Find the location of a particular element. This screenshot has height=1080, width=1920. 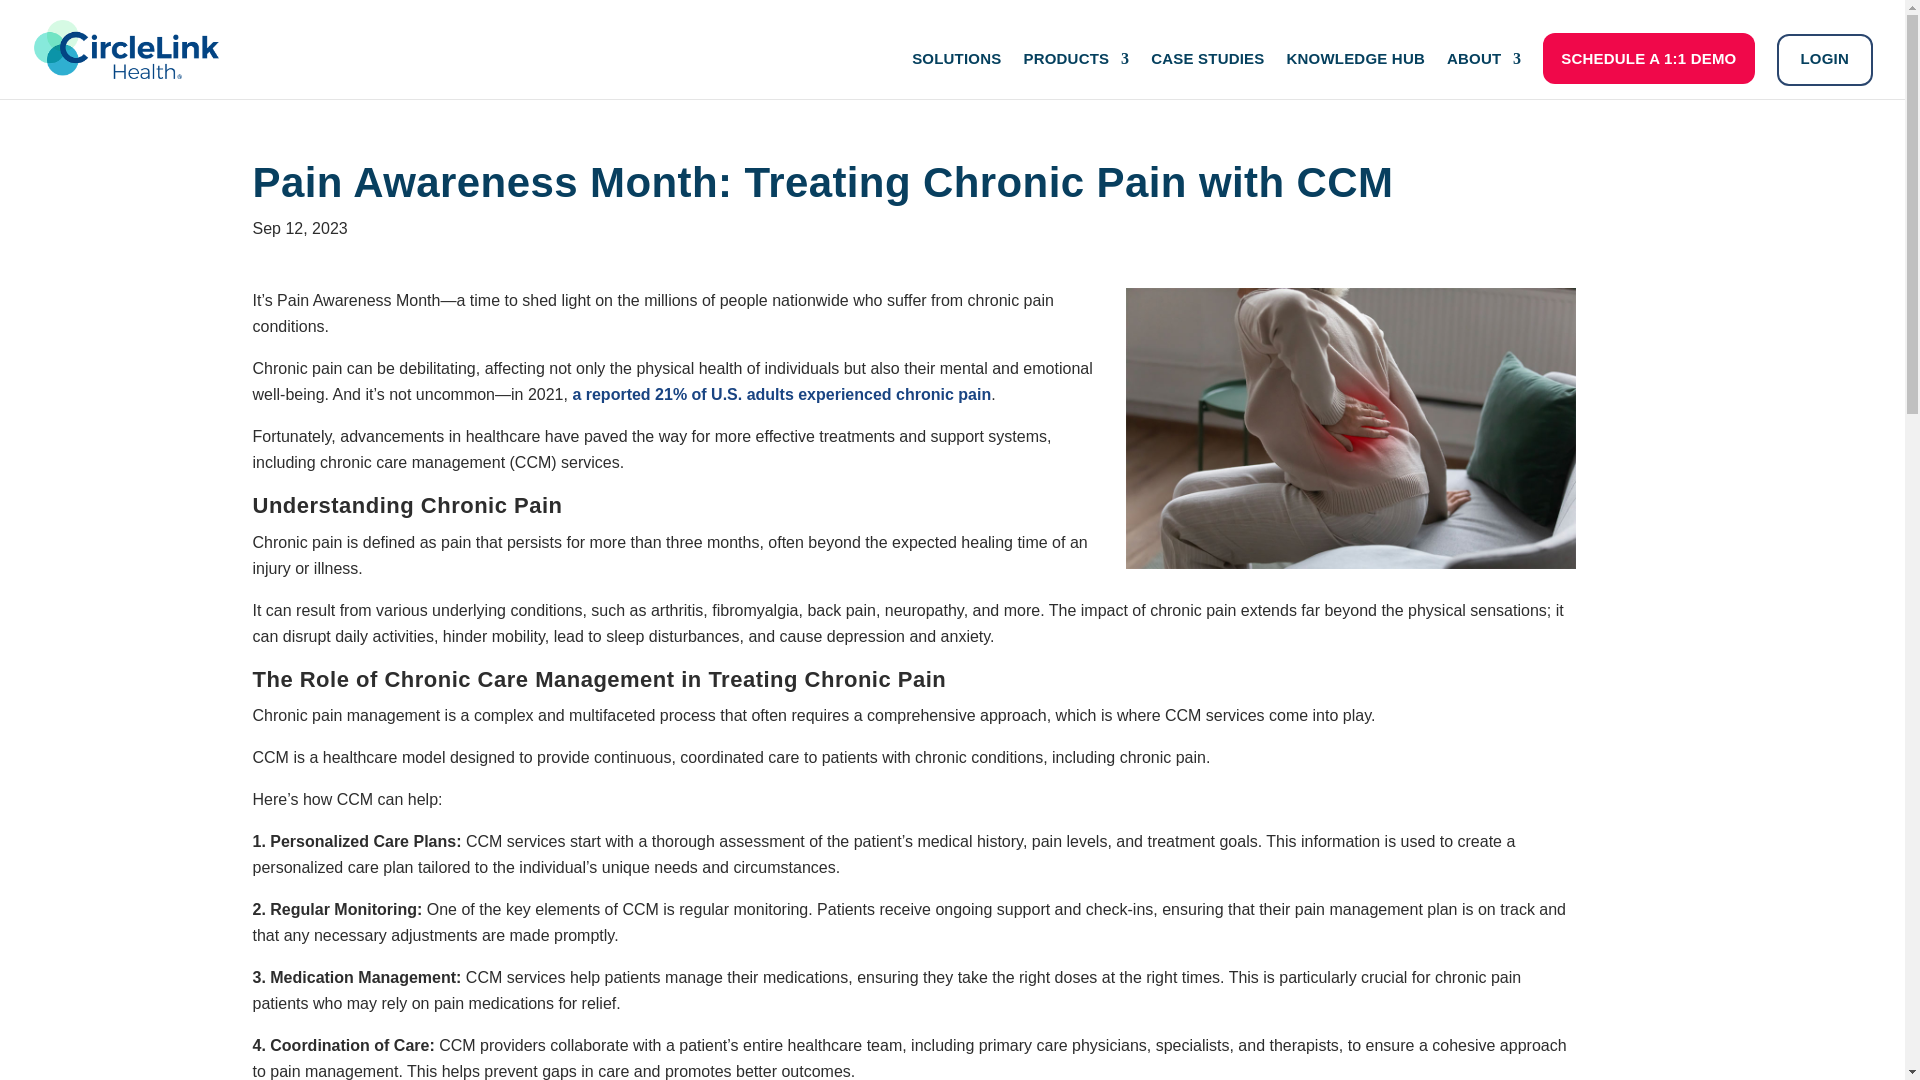

KNOWLEDGE HUB is located at coordinates (1355, 75).